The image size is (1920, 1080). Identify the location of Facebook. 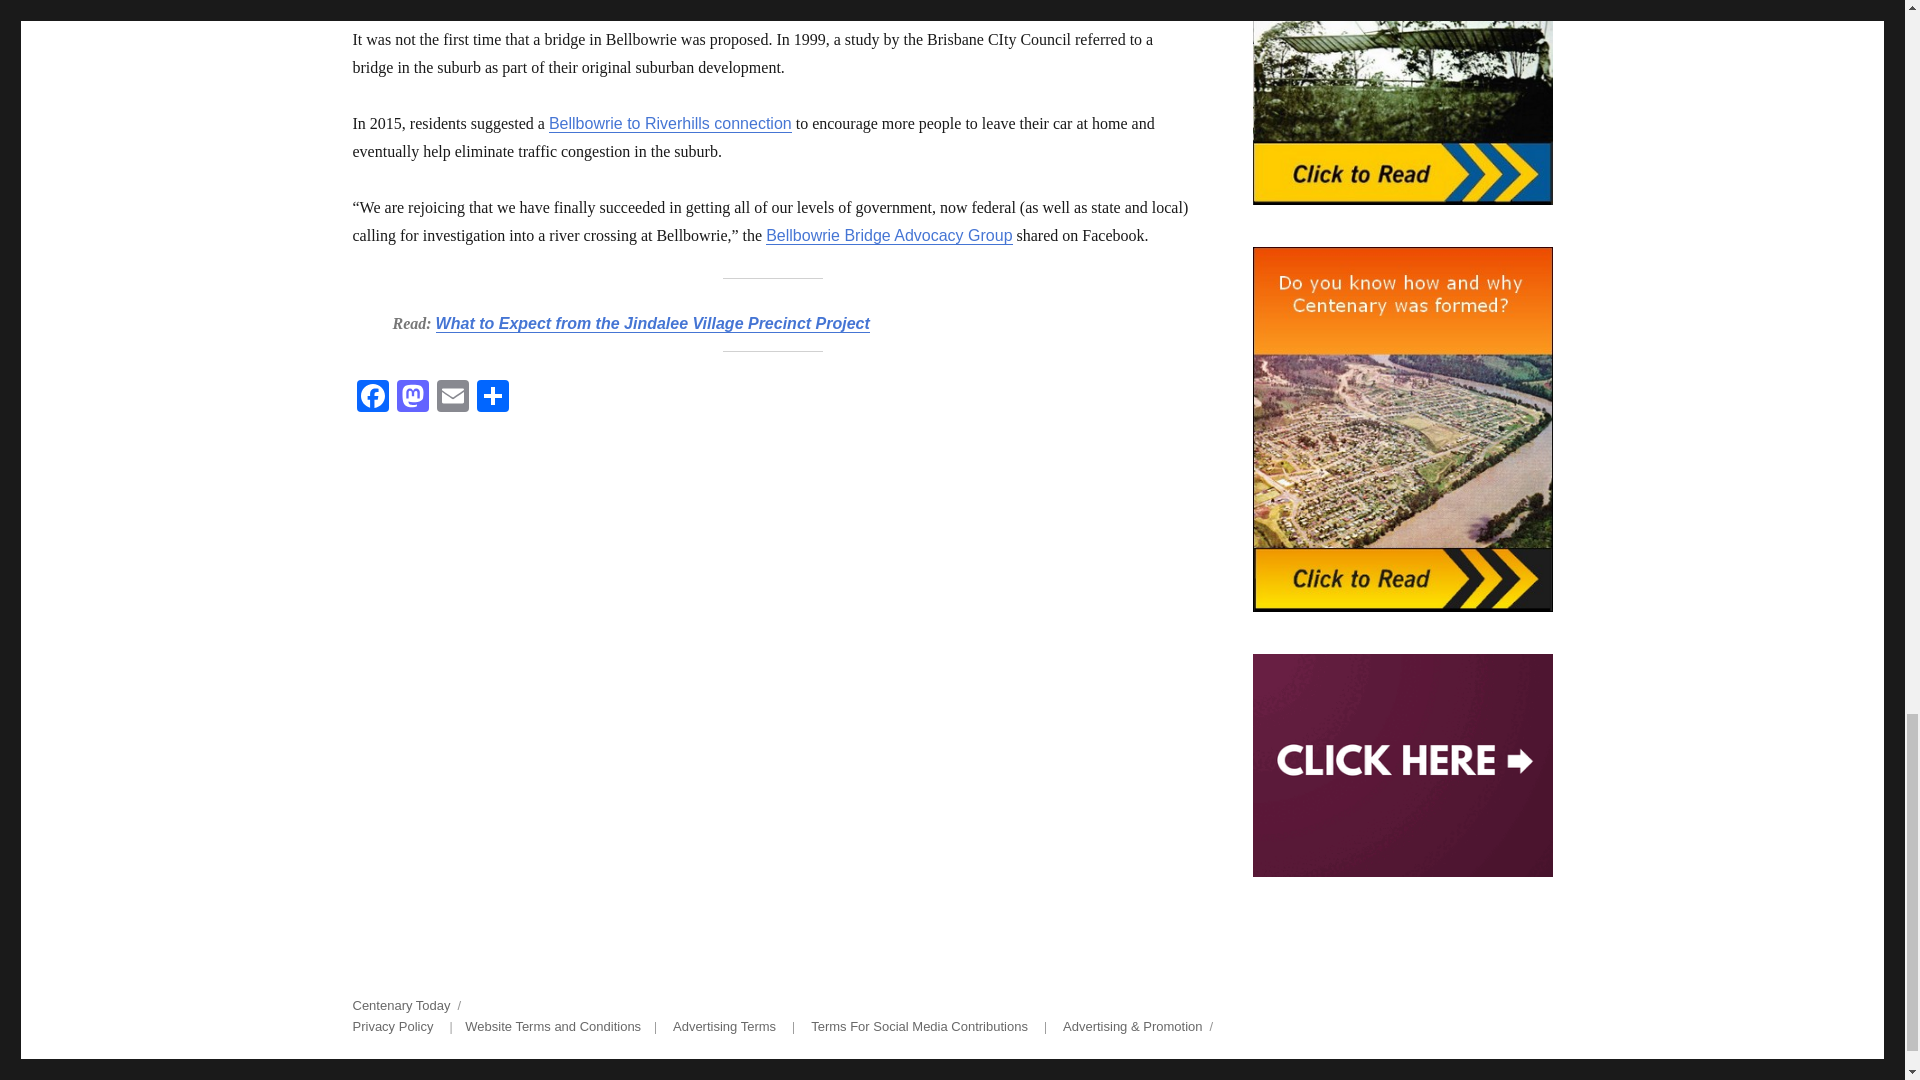
(371, 398).